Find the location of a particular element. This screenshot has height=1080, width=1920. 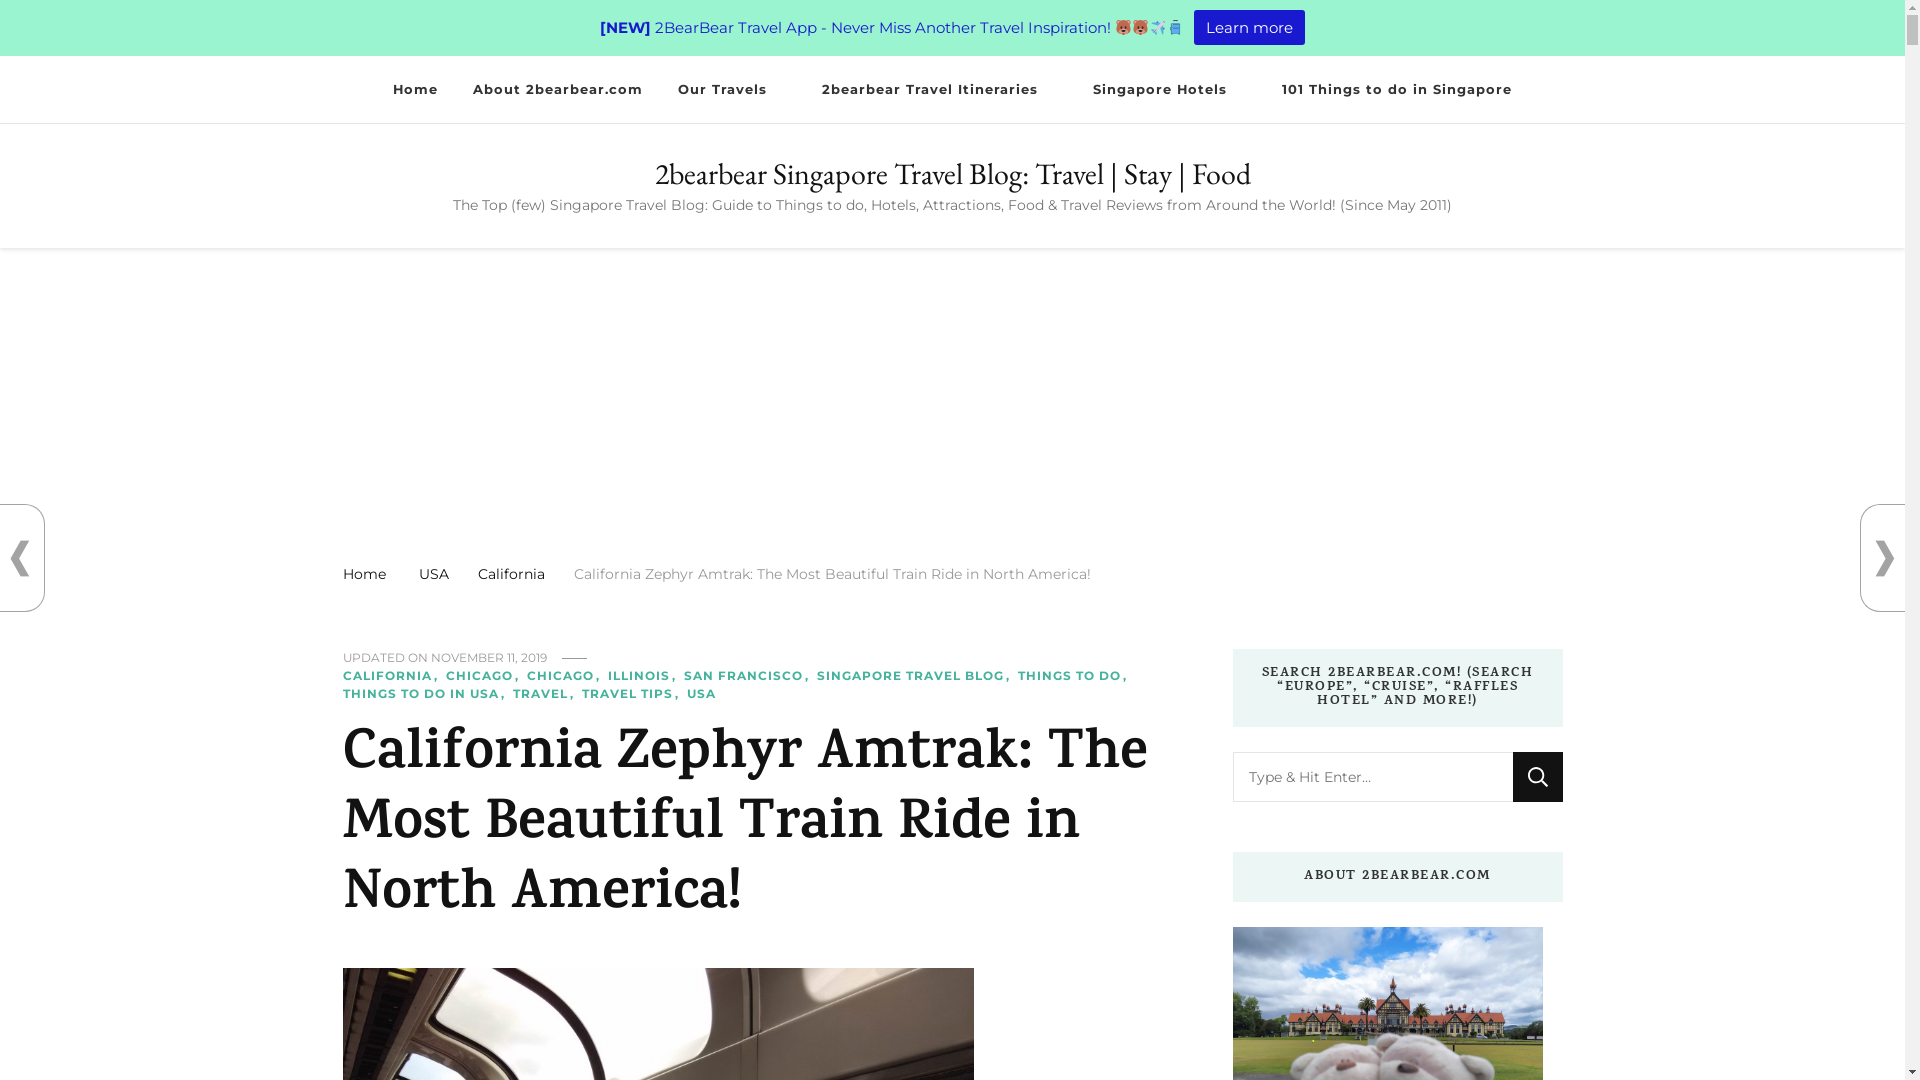

TRAVEL is located at coordinates (545, 694).